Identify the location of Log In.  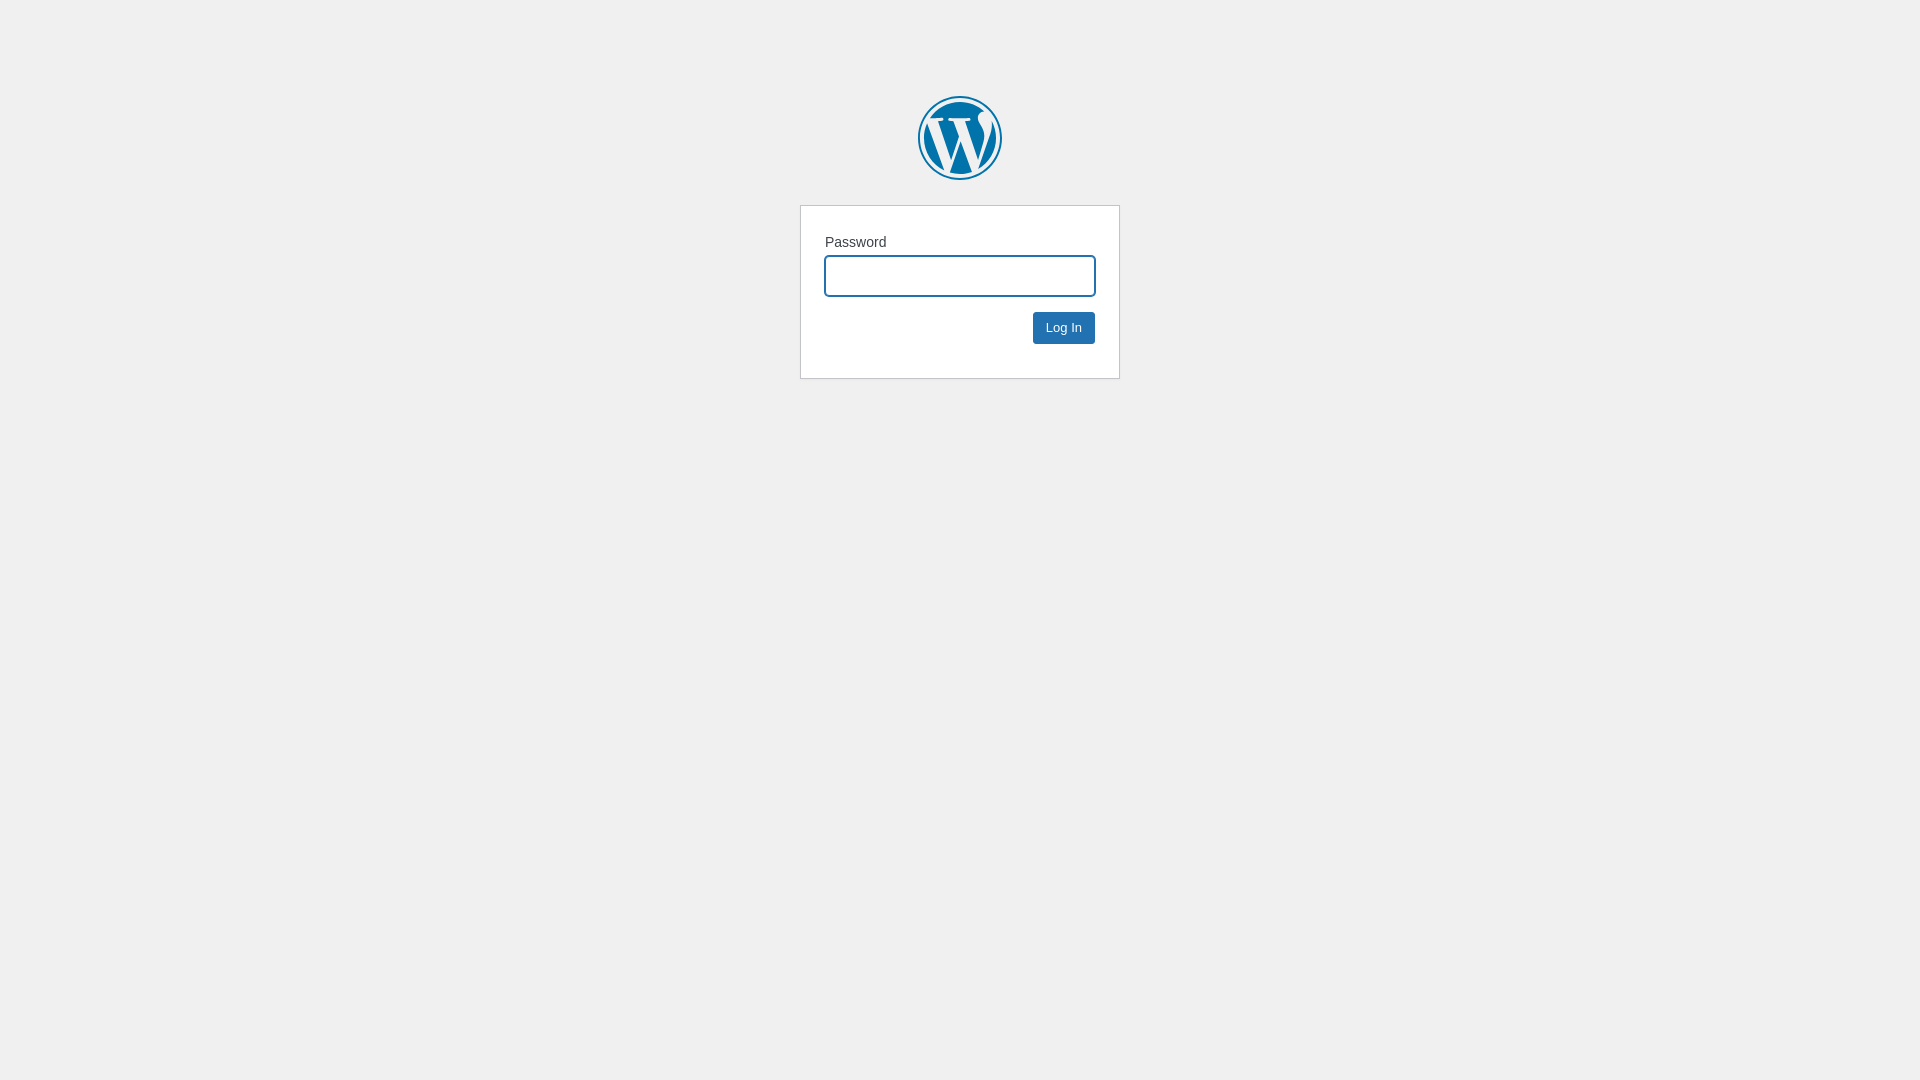
(1064, 328).